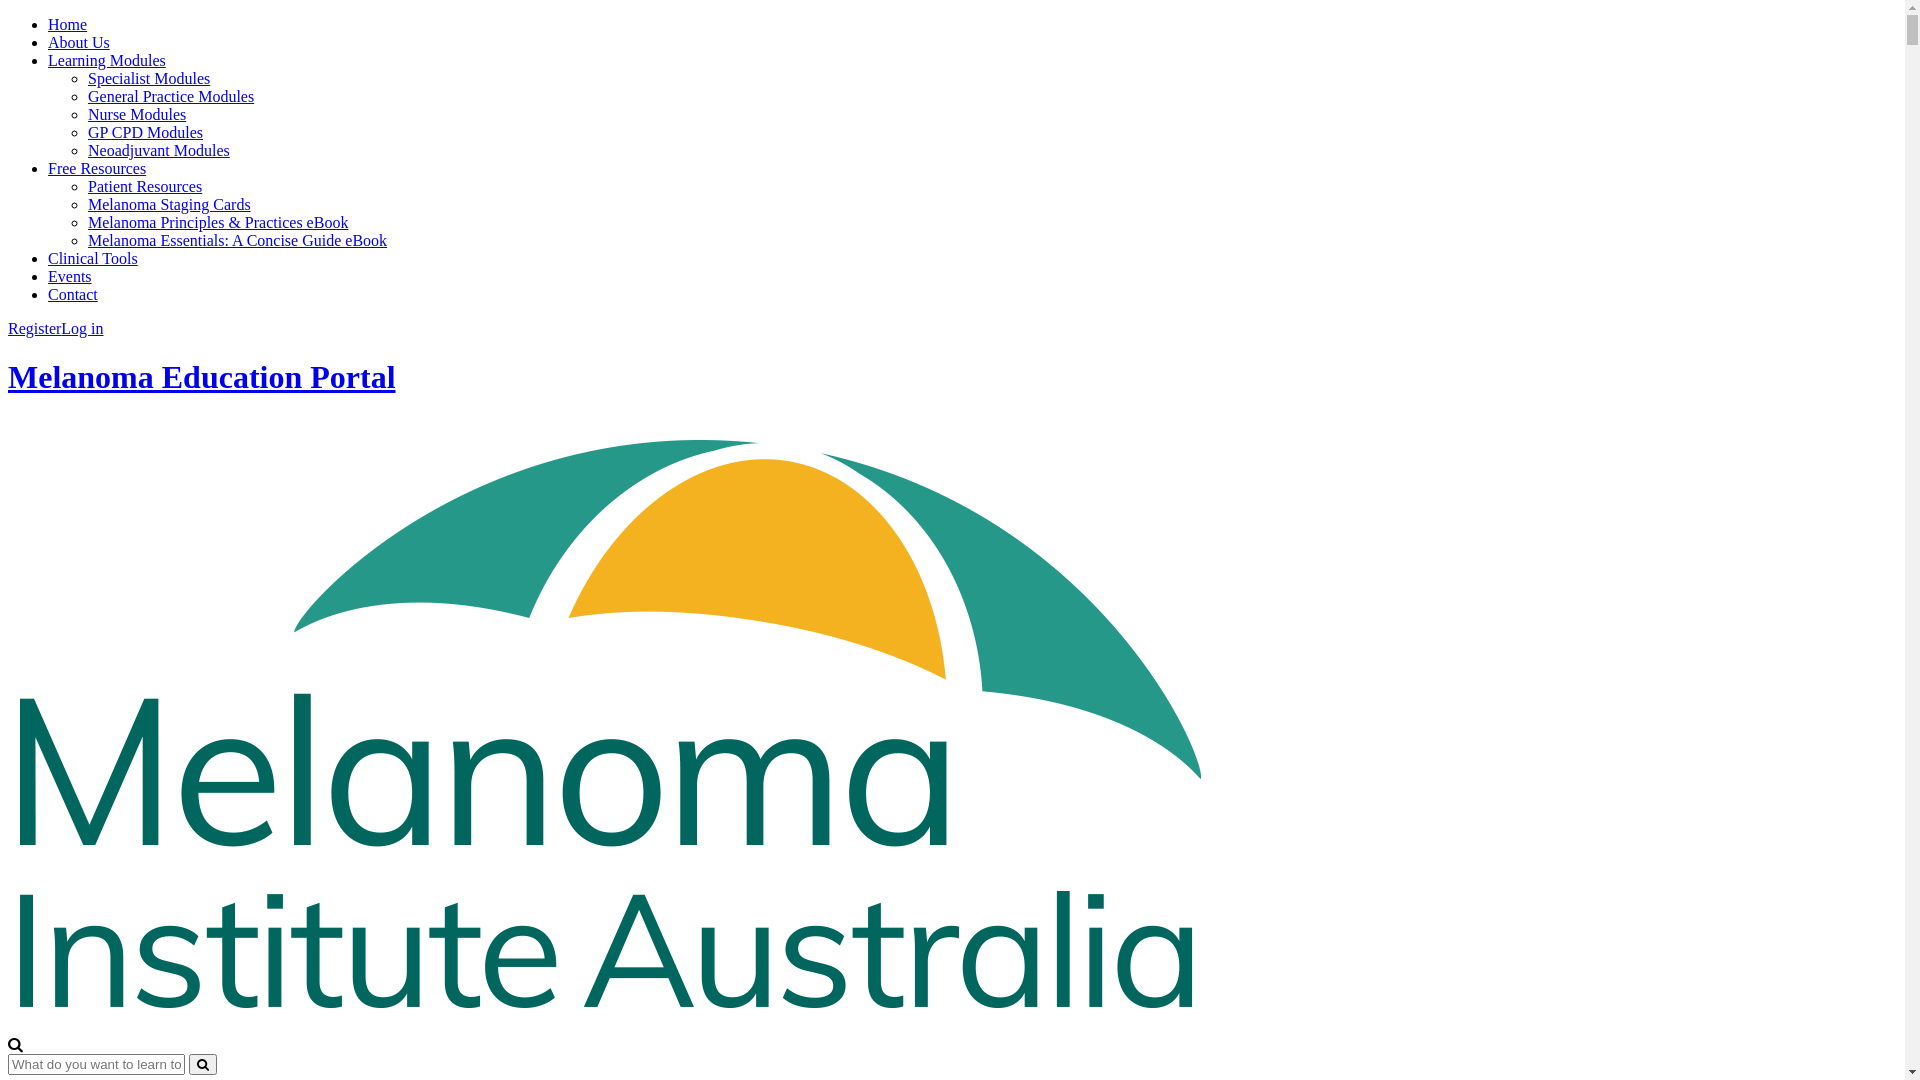  Describe the element at coordinates (34, 328) in the screenshot. I see `Register` at that location.